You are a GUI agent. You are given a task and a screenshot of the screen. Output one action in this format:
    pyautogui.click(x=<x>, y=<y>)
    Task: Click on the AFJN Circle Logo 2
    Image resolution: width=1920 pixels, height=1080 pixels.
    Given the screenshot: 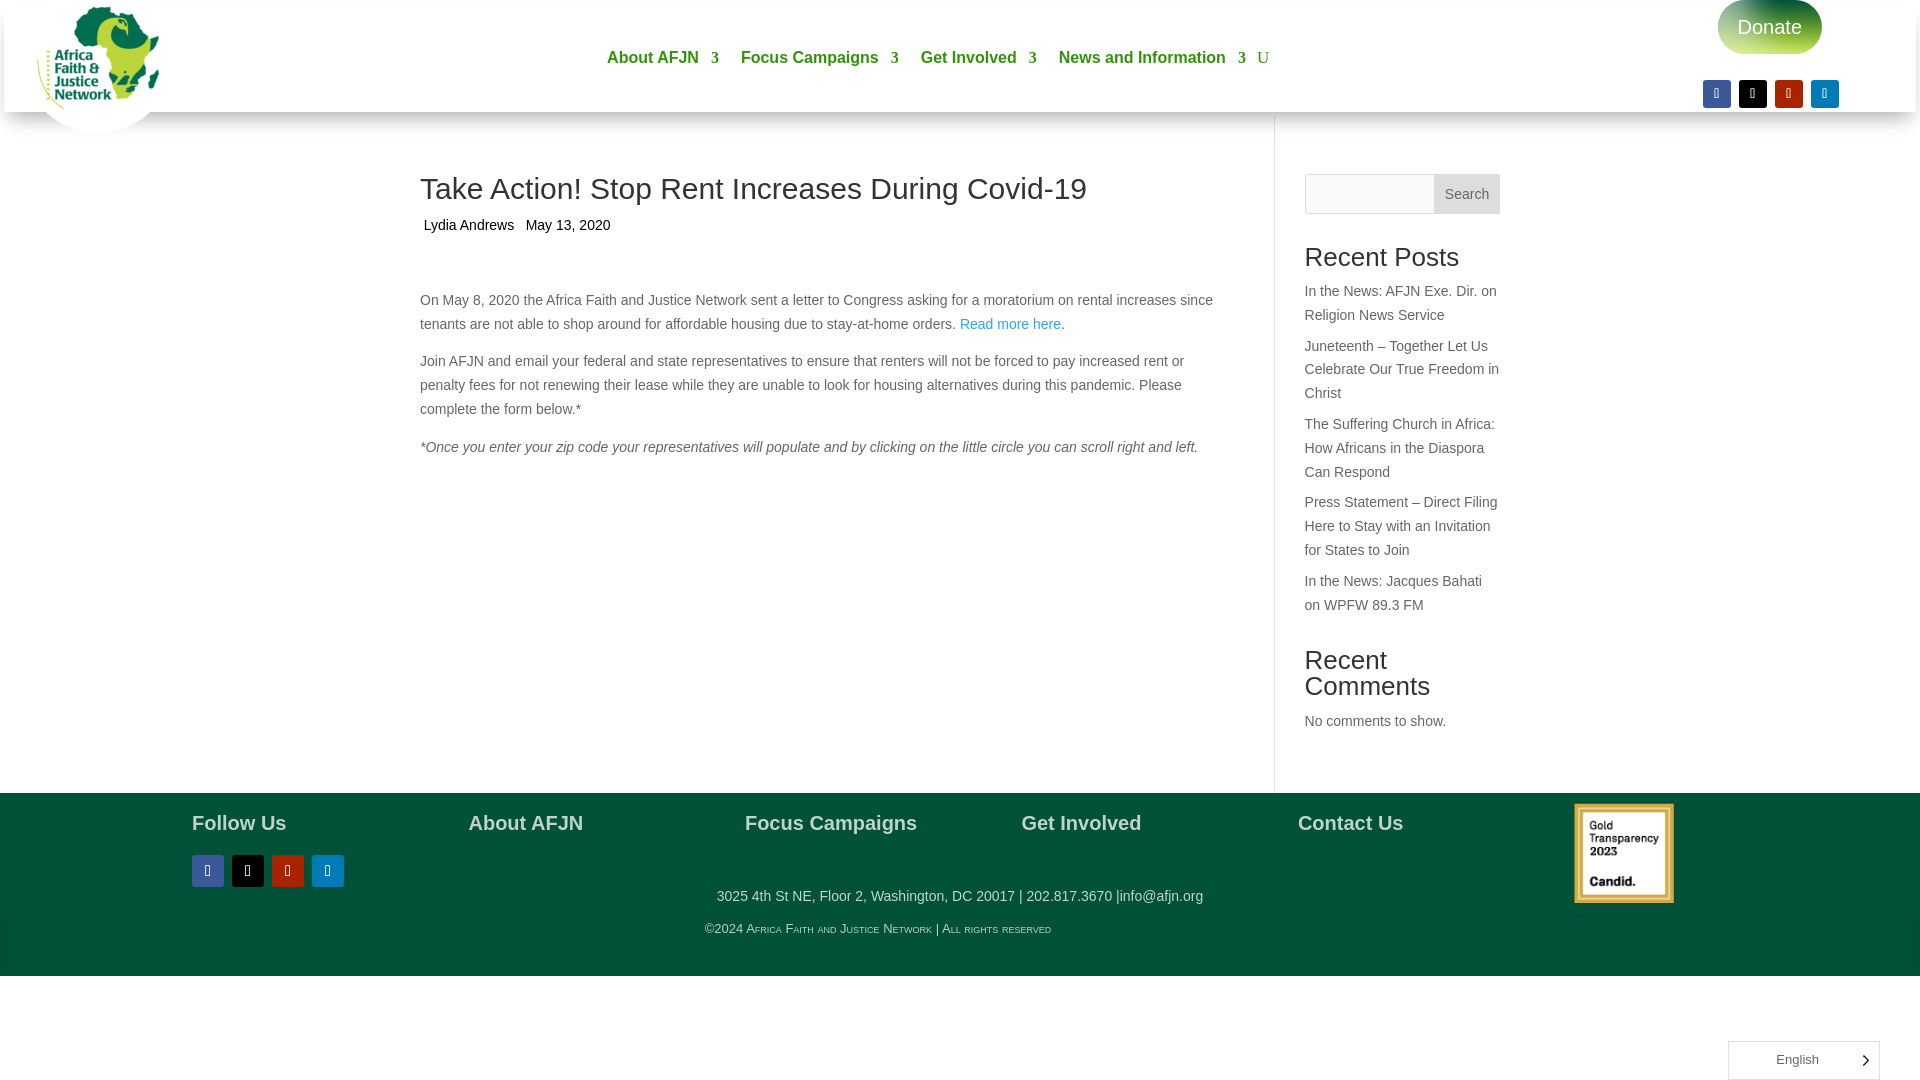 What is the action you would take?
    pyautogui.click(x=98, y=66)
    